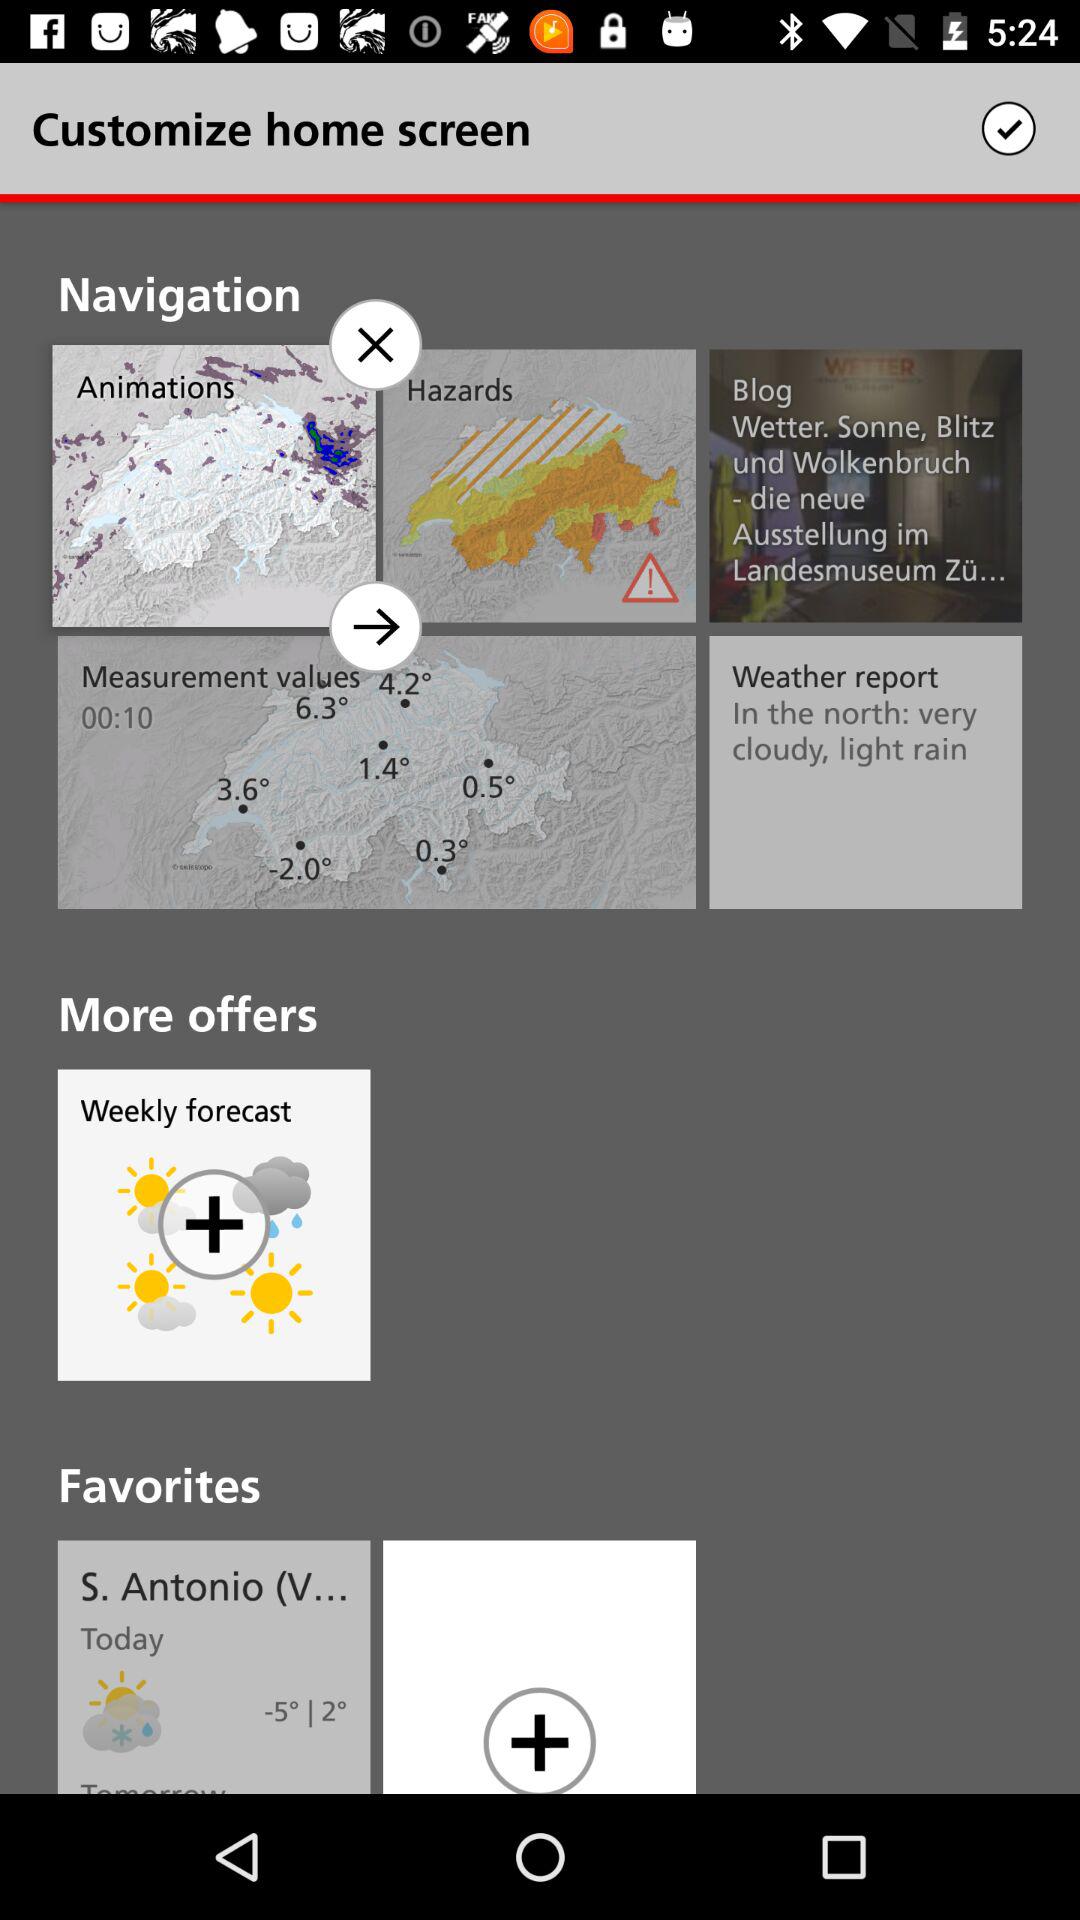  I want to click on select the image below the  button on the web page, so click(156, 1294).